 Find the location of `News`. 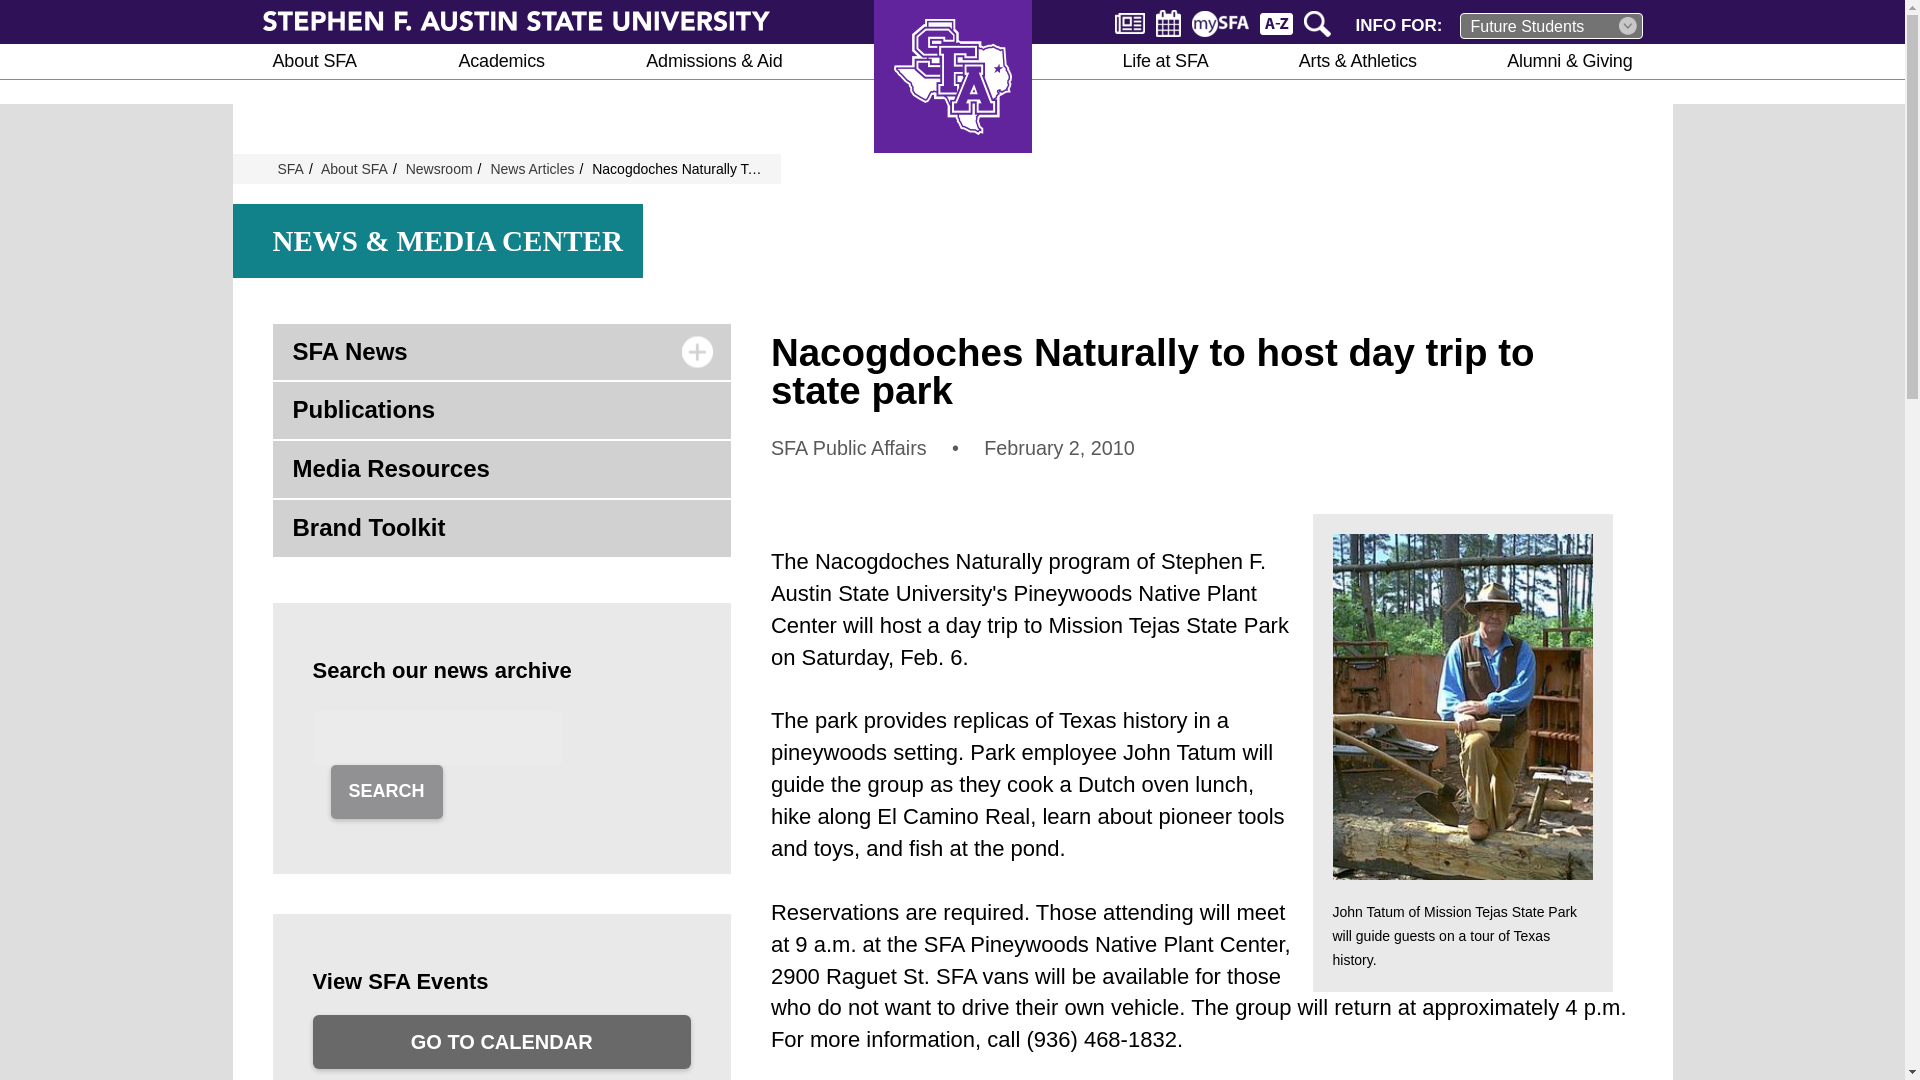

News is located at coordinates (1130, 22).